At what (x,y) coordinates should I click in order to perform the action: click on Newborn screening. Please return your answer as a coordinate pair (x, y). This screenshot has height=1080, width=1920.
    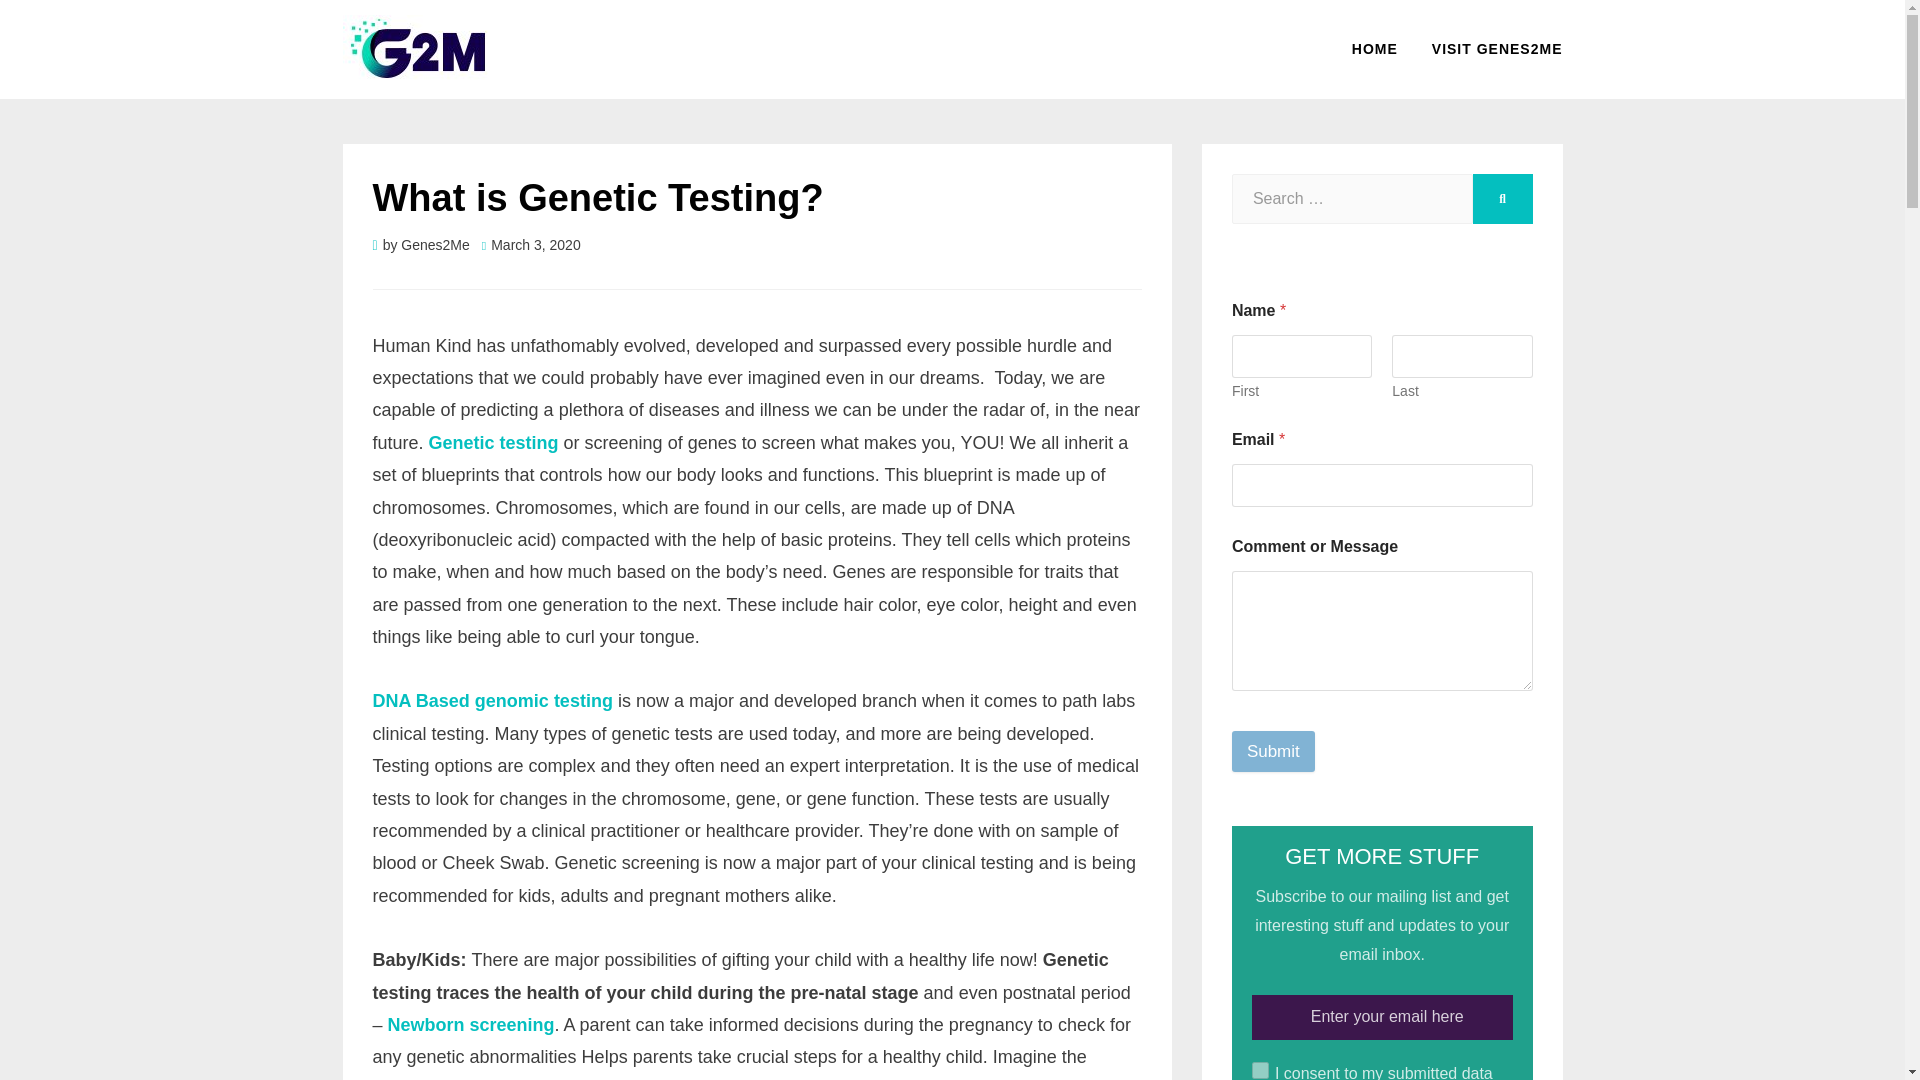
    Looking at the image, I should click on (470, 1024).